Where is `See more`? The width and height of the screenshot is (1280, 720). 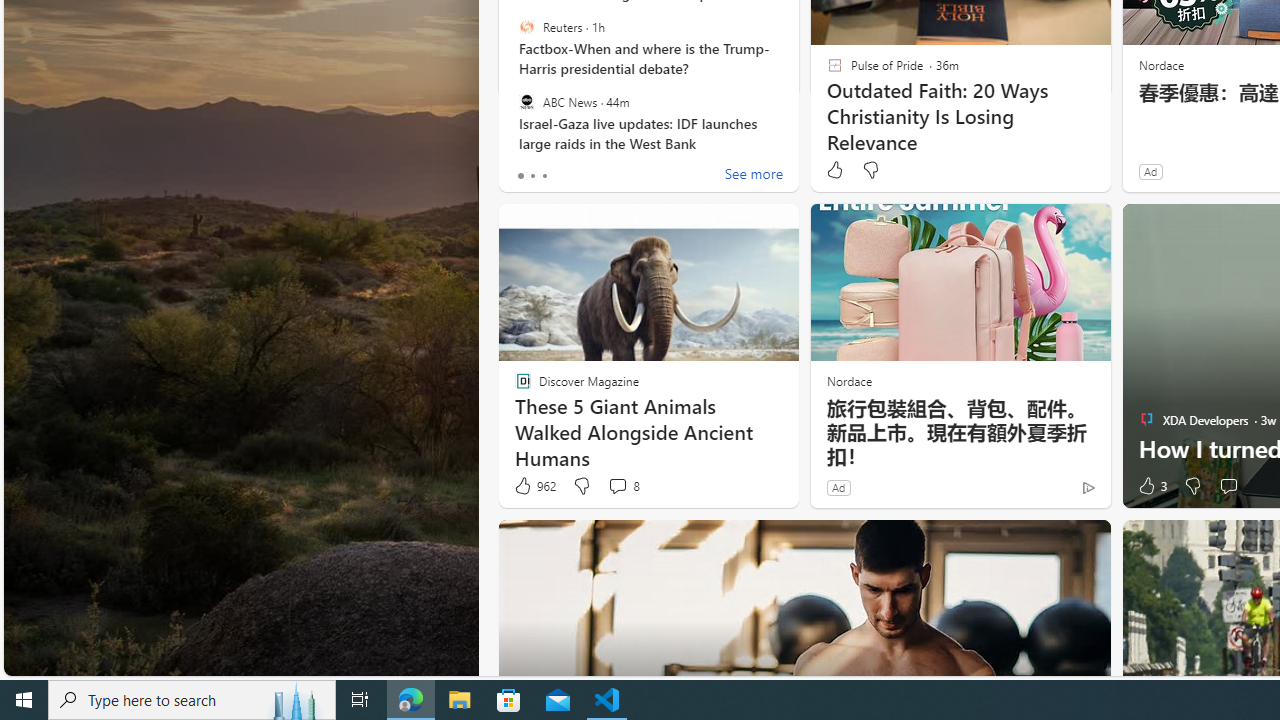 See more is located at coordinates (754, 176).